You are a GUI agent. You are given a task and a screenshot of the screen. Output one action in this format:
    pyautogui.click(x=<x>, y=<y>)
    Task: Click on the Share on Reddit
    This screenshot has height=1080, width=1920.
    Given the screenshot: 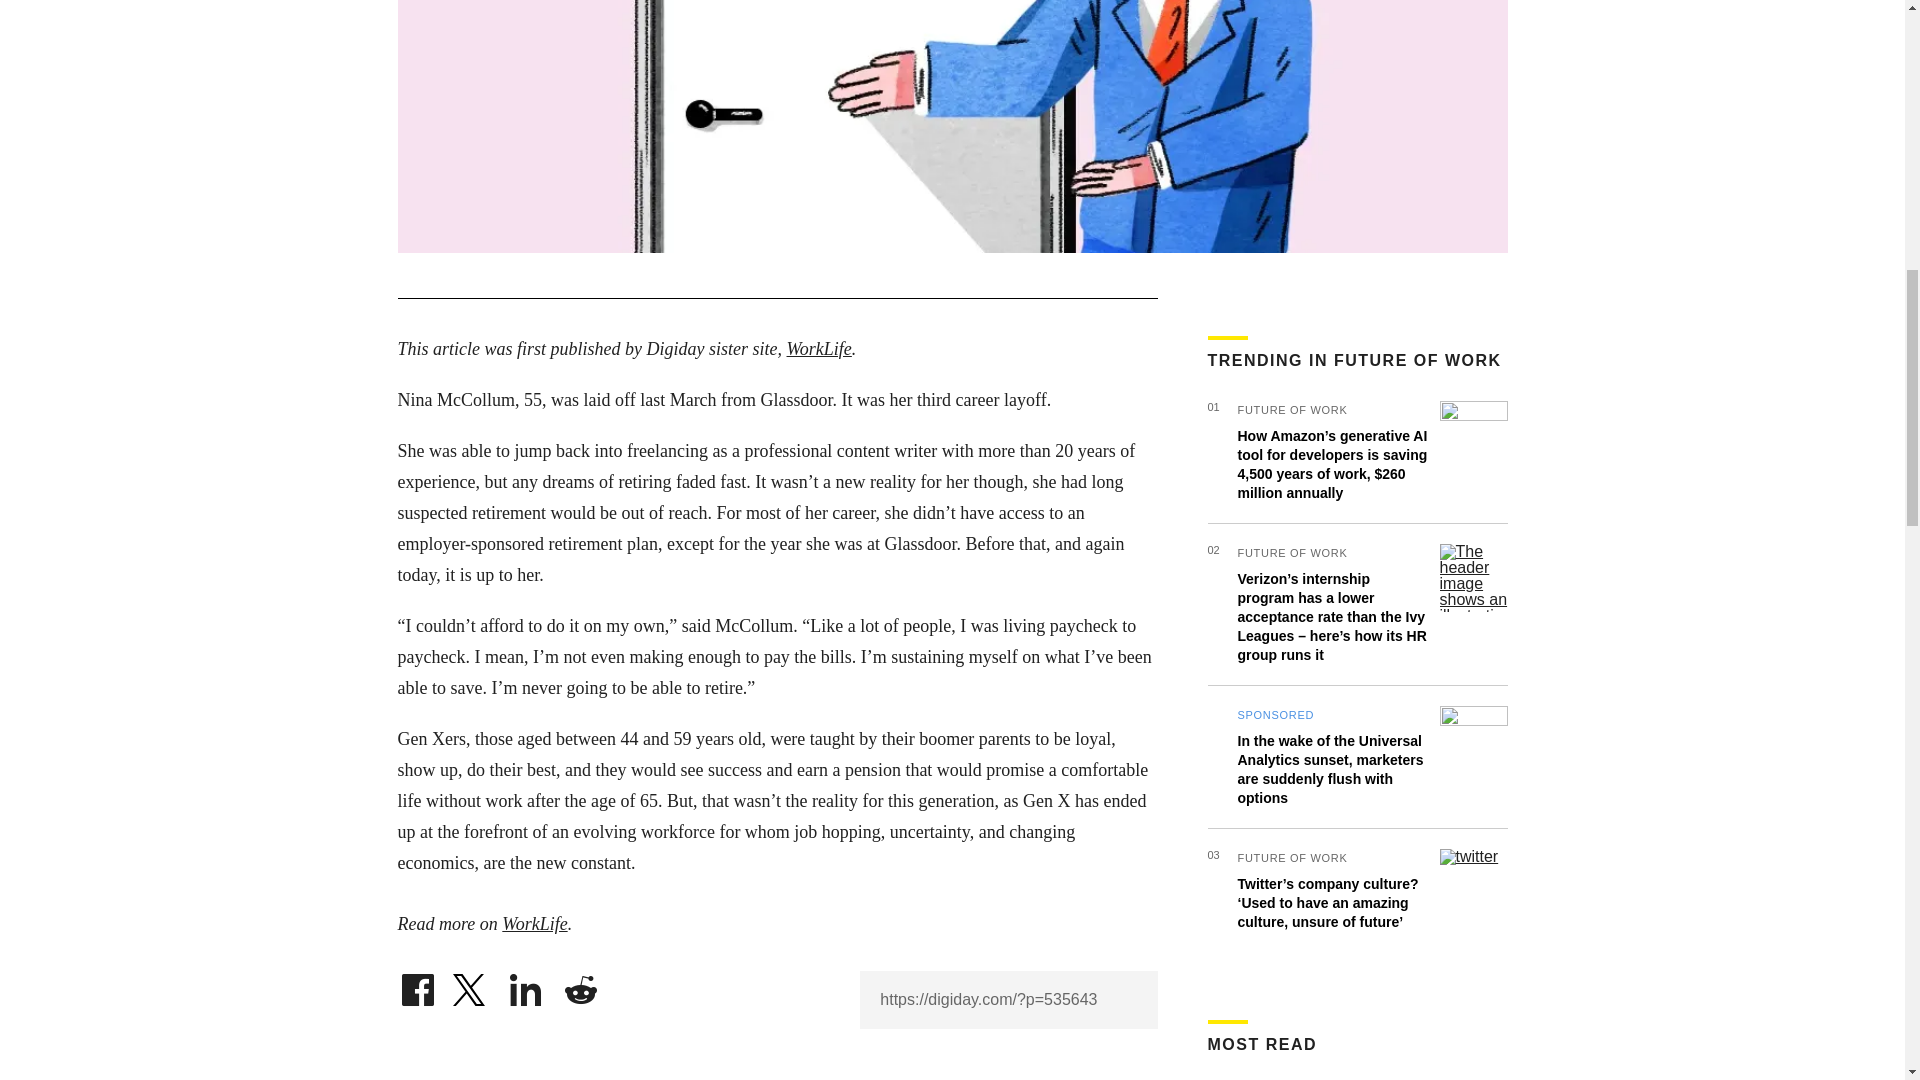 What is the action you would take?
    pyautogui.click(x=580, y=984)
    